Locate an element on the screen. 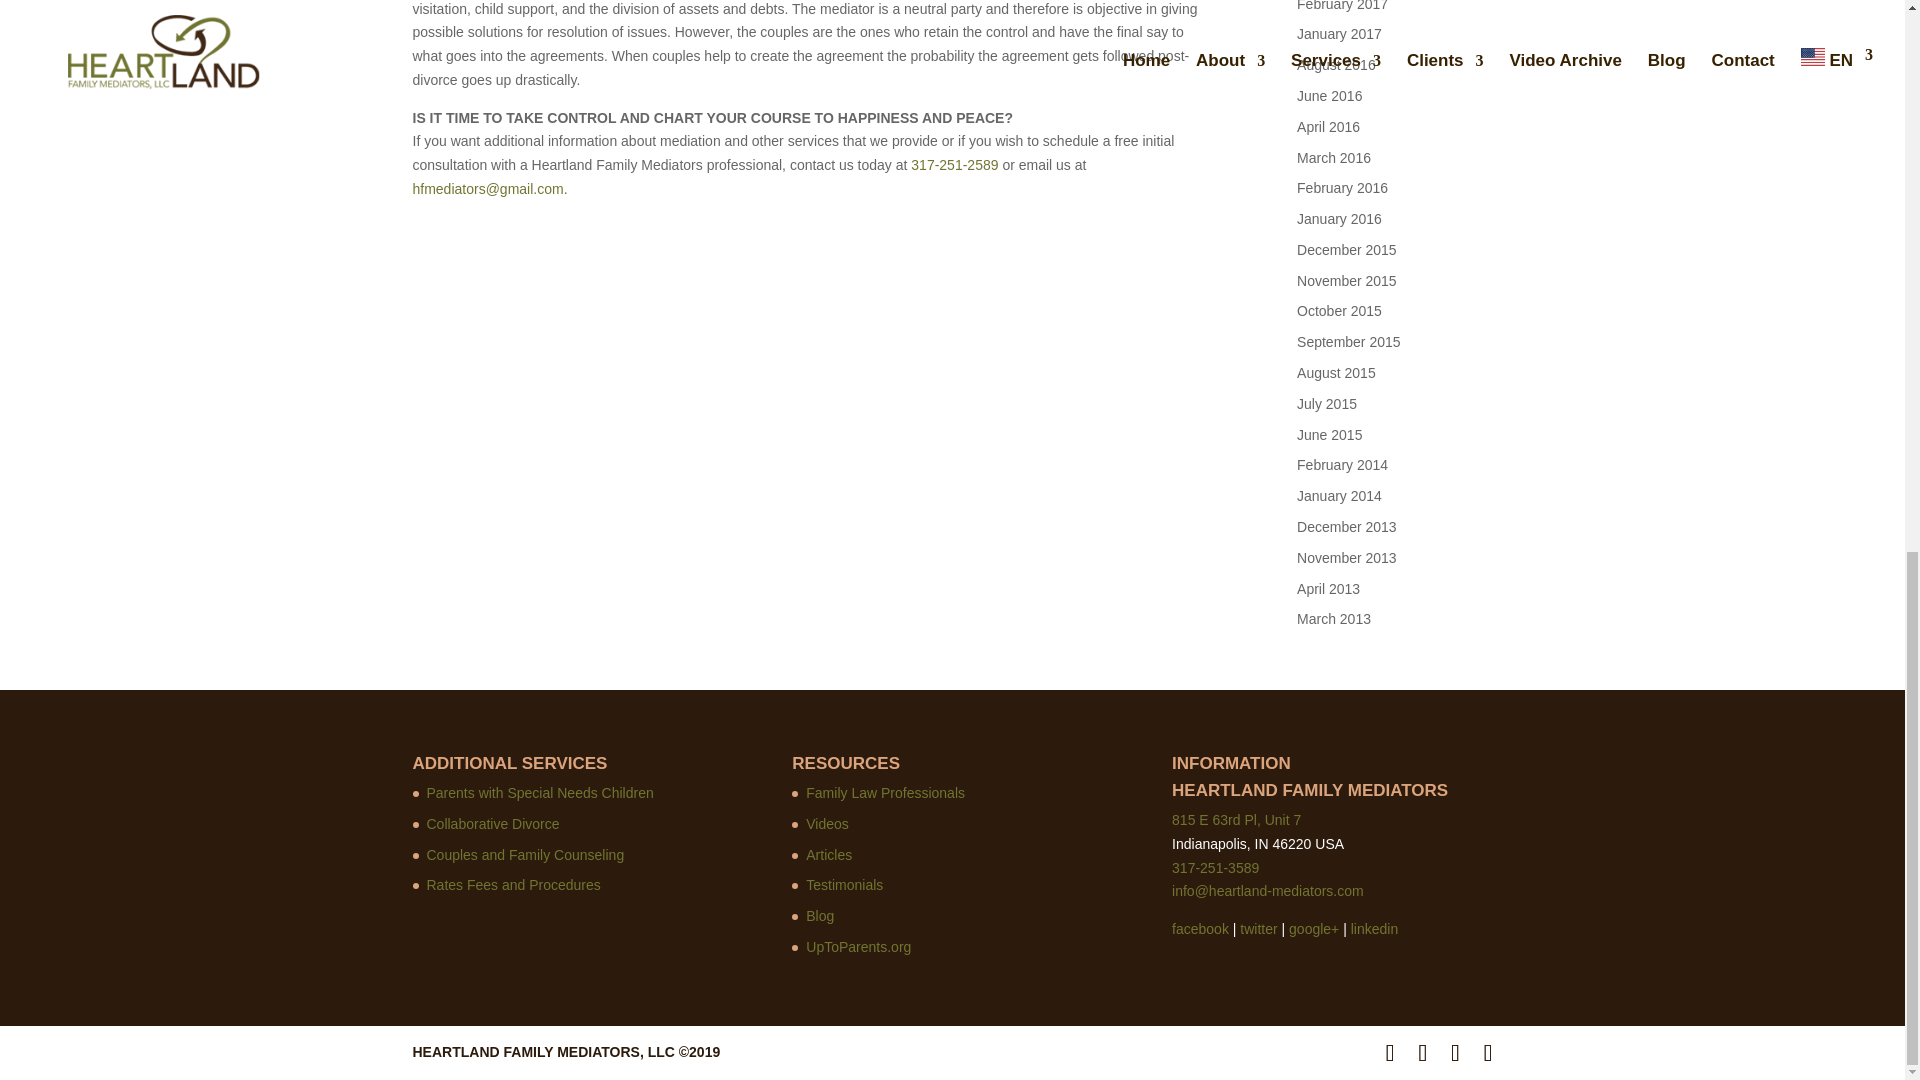 The height and width of the screenshot is (1080, 1920). Testimonials is located at coordinates (844, 884).